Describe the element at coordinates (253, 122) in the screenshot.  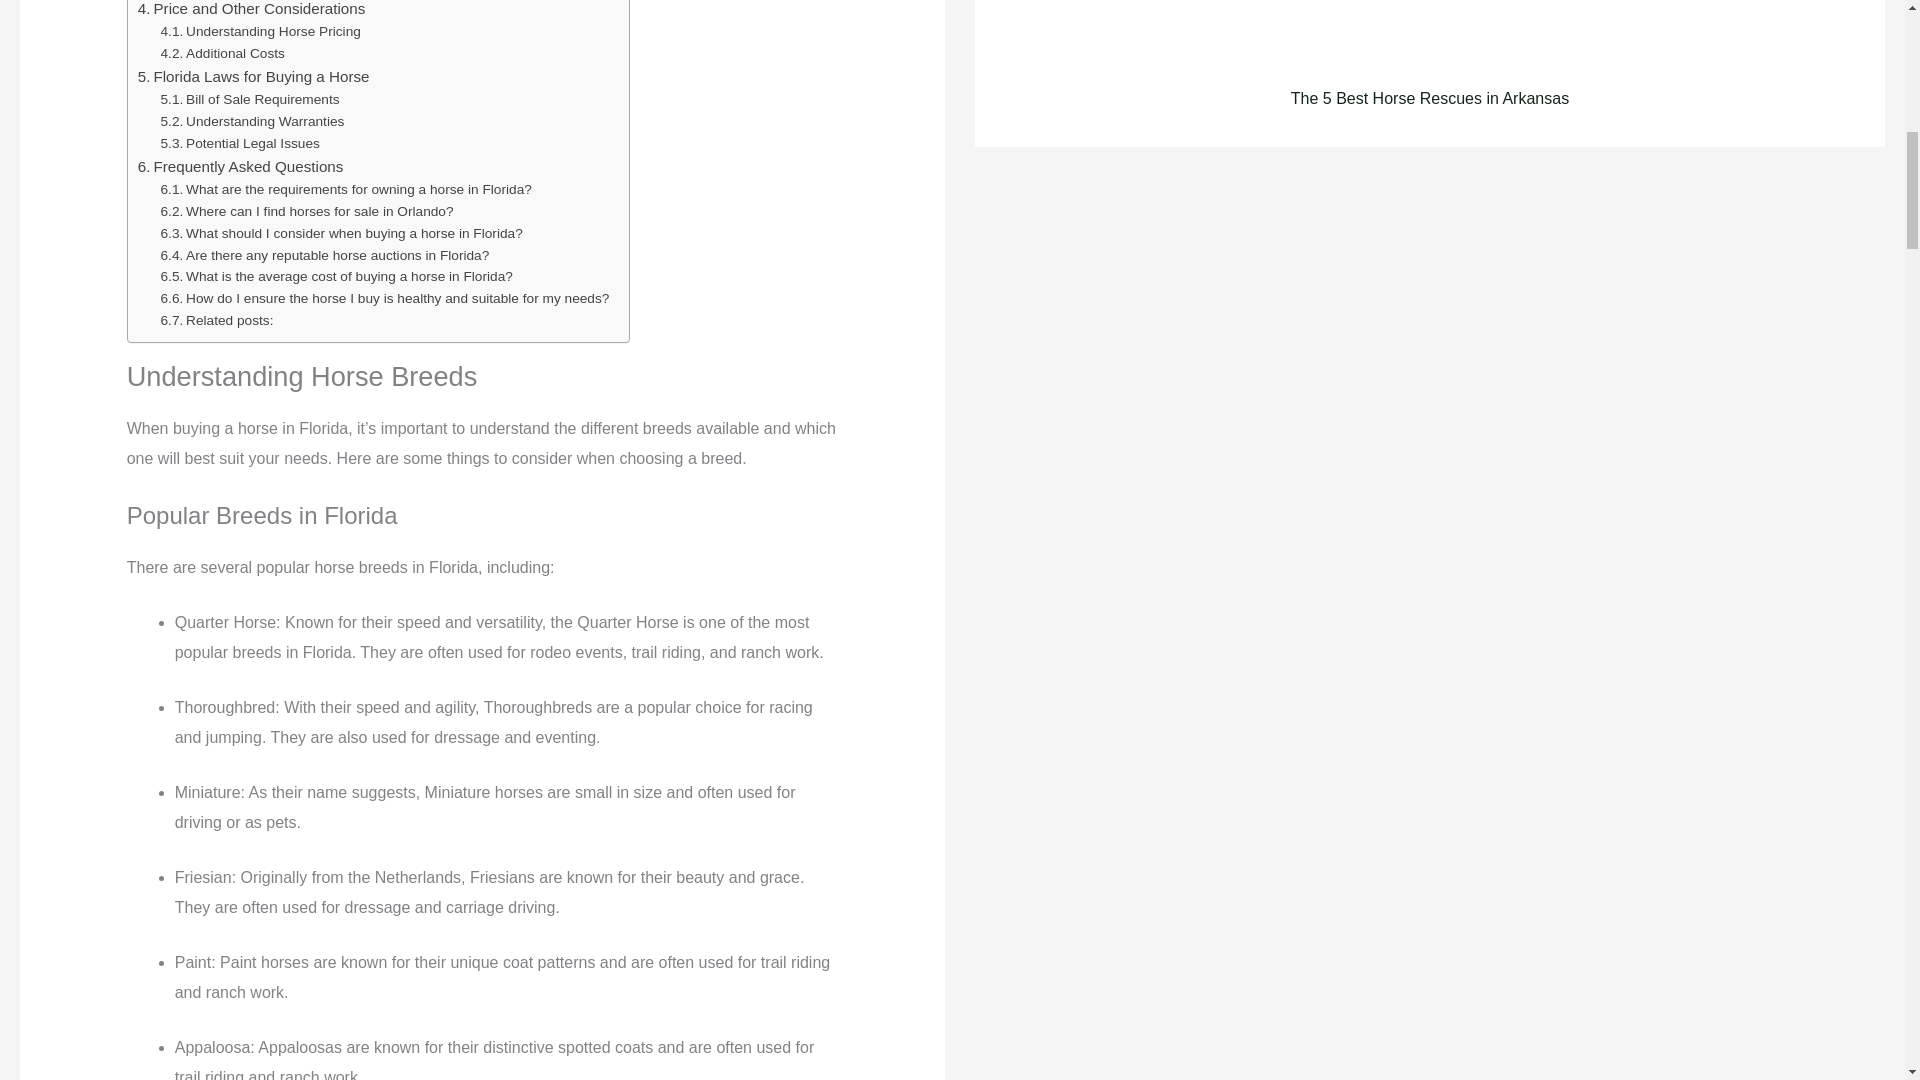
I see `Understanding Warranties` at that location.